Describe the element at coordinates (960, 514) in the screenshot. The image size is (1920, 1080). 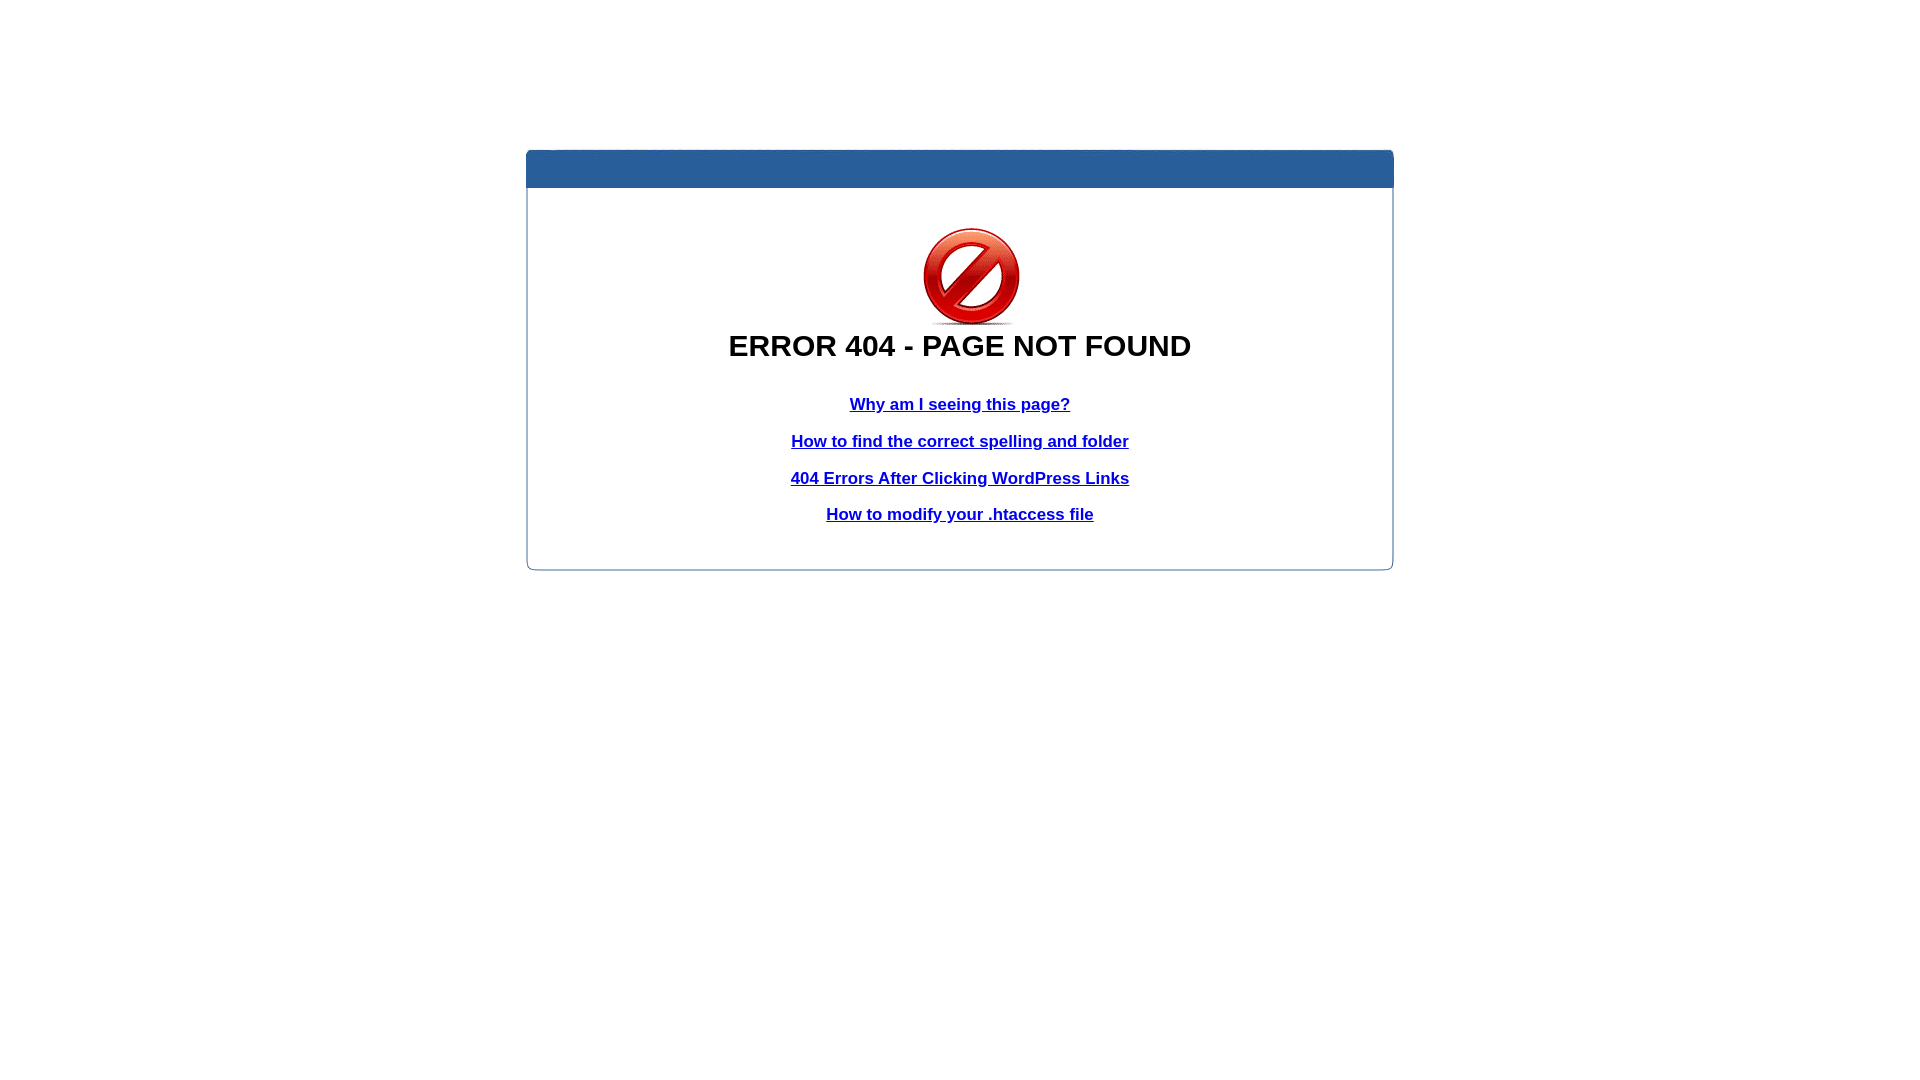
I see `How to modify your .htaccess file` at that location.